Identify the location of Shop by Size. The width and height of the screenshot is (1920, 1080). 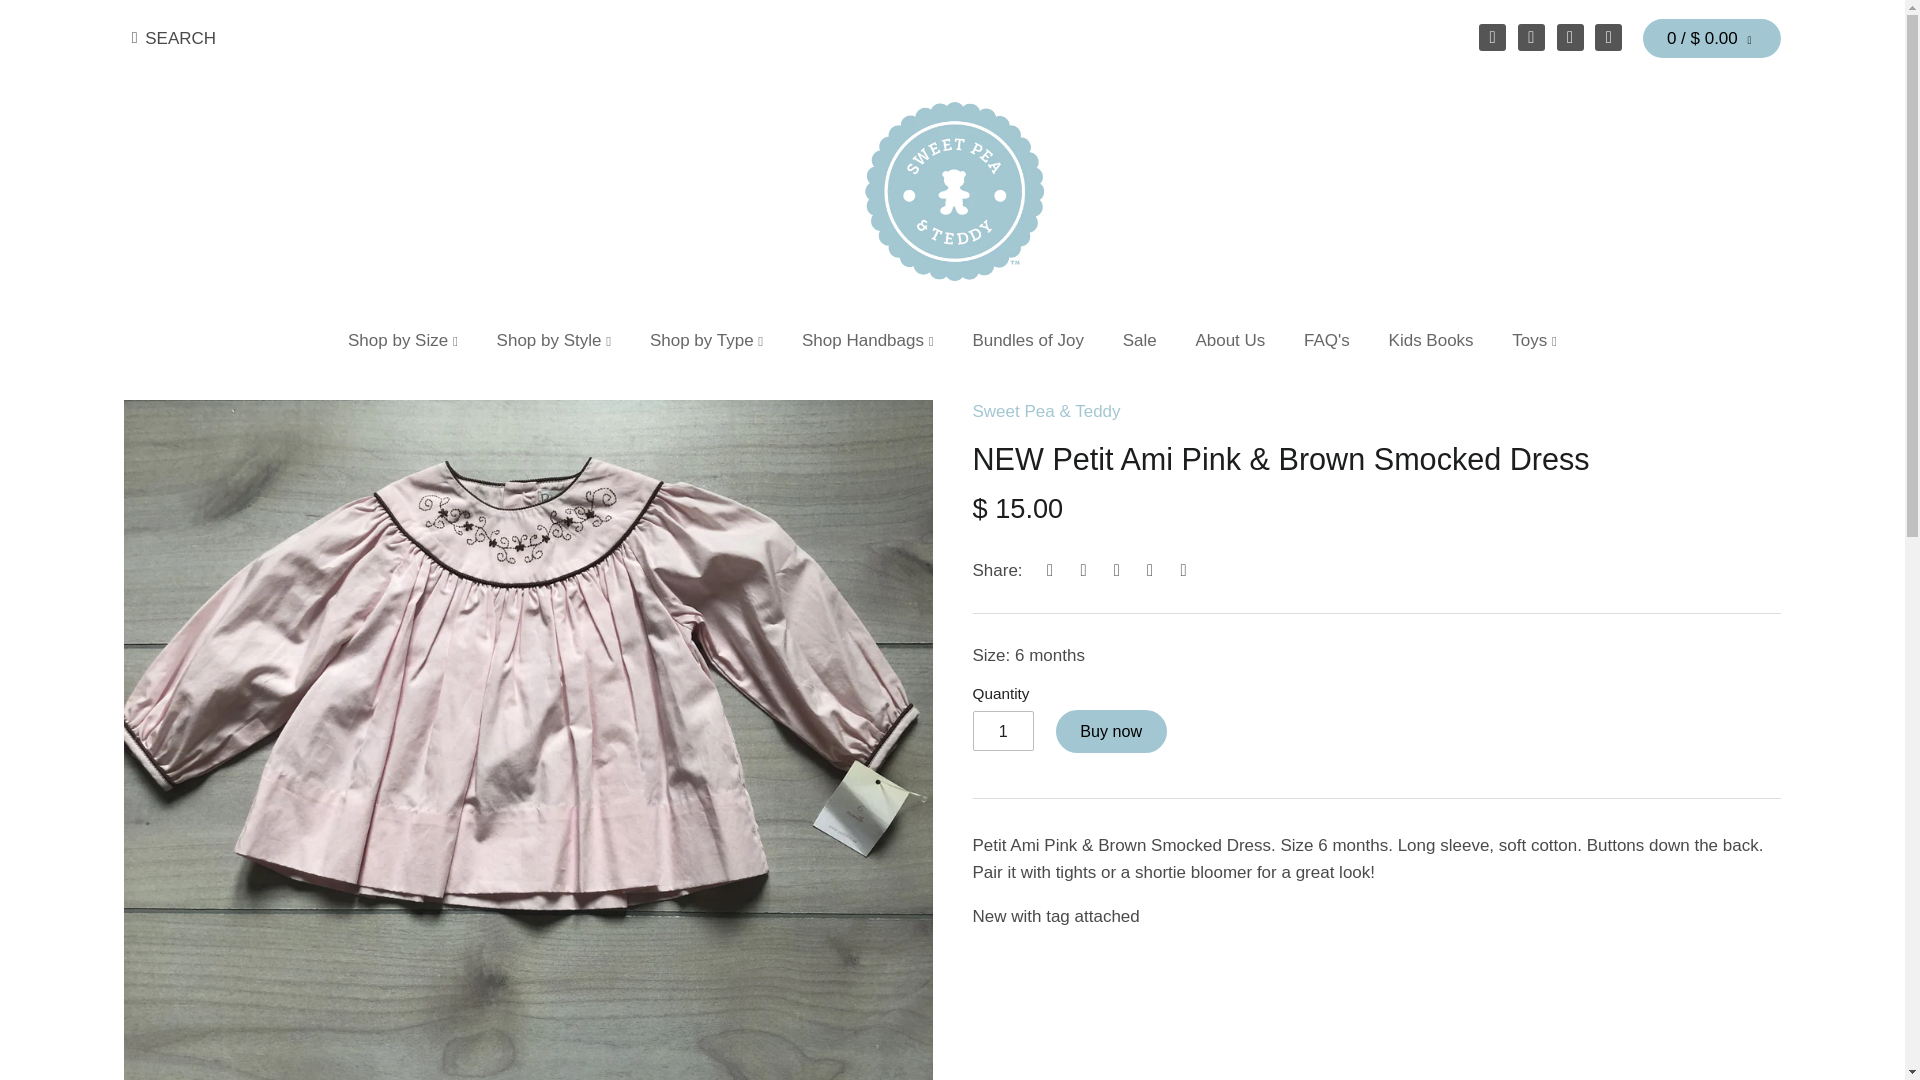
(402, 345).